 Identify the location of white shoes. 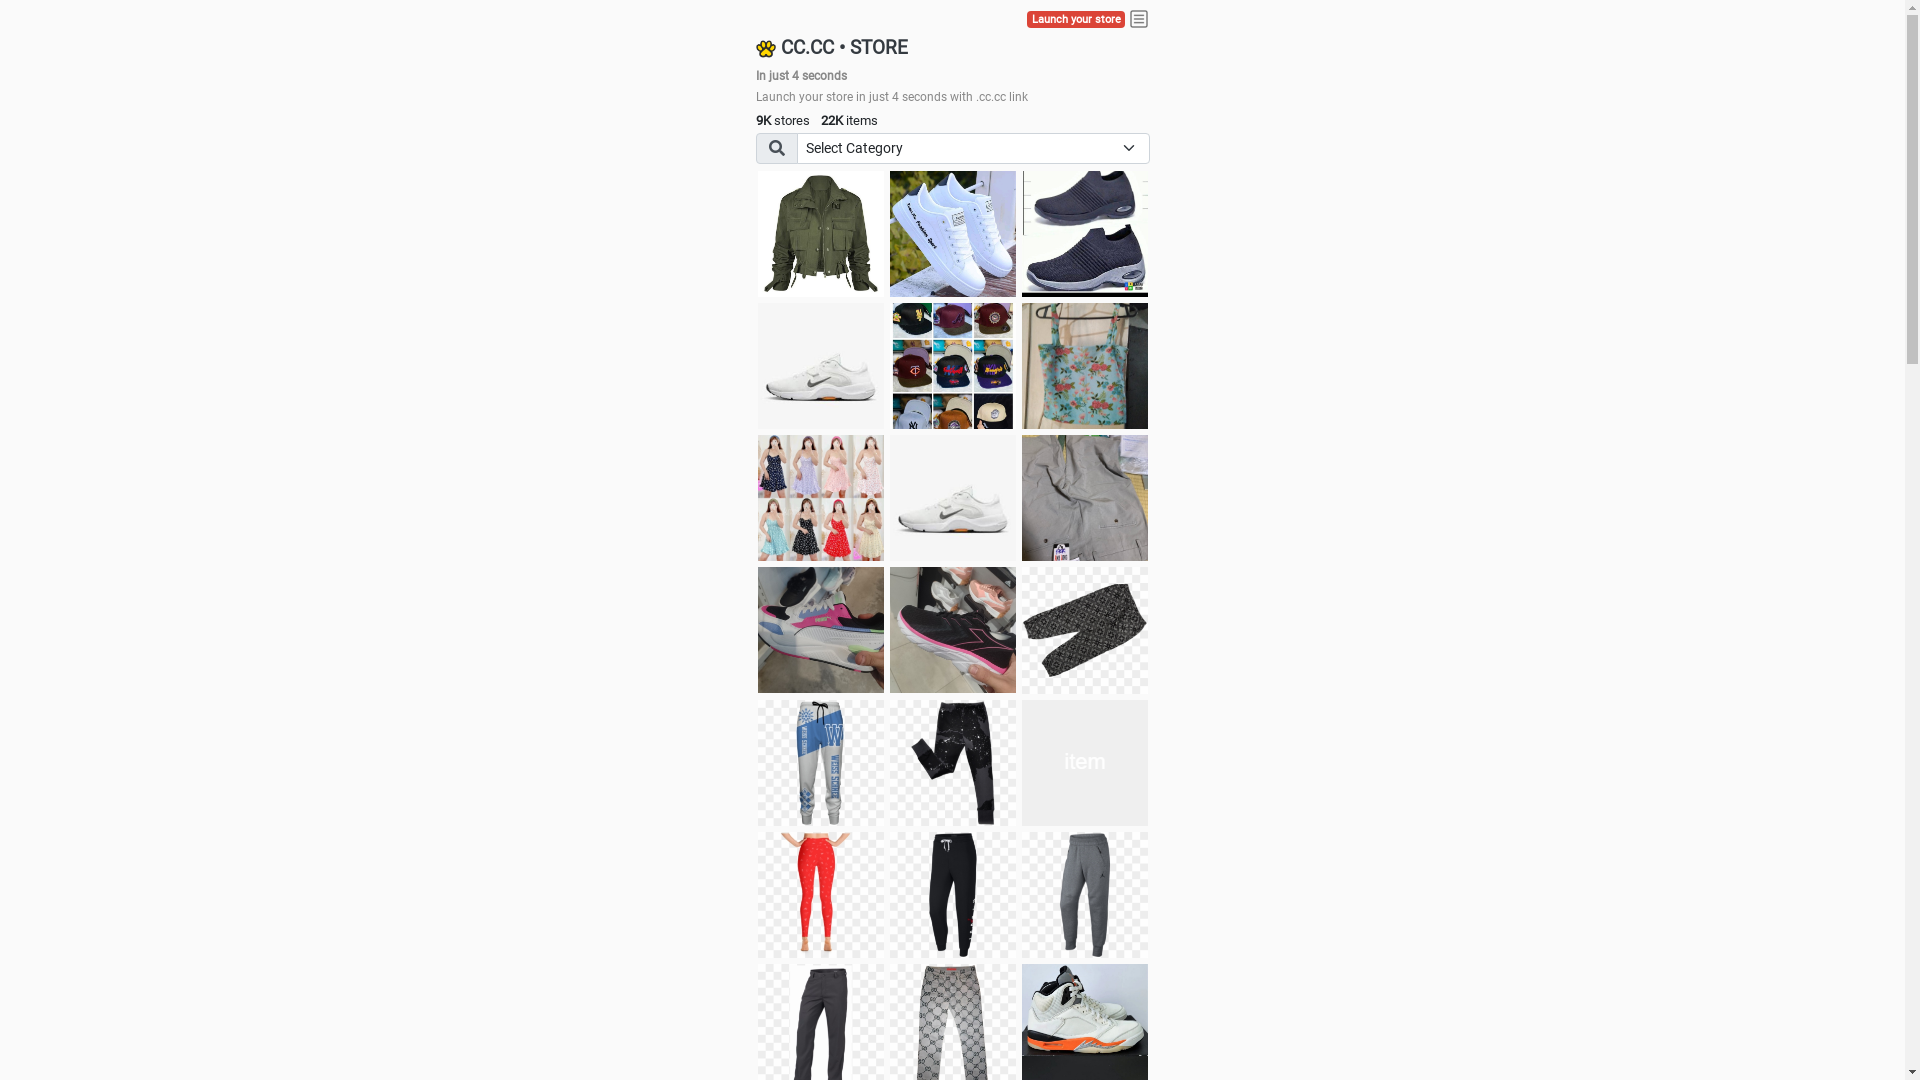
(953, 234).